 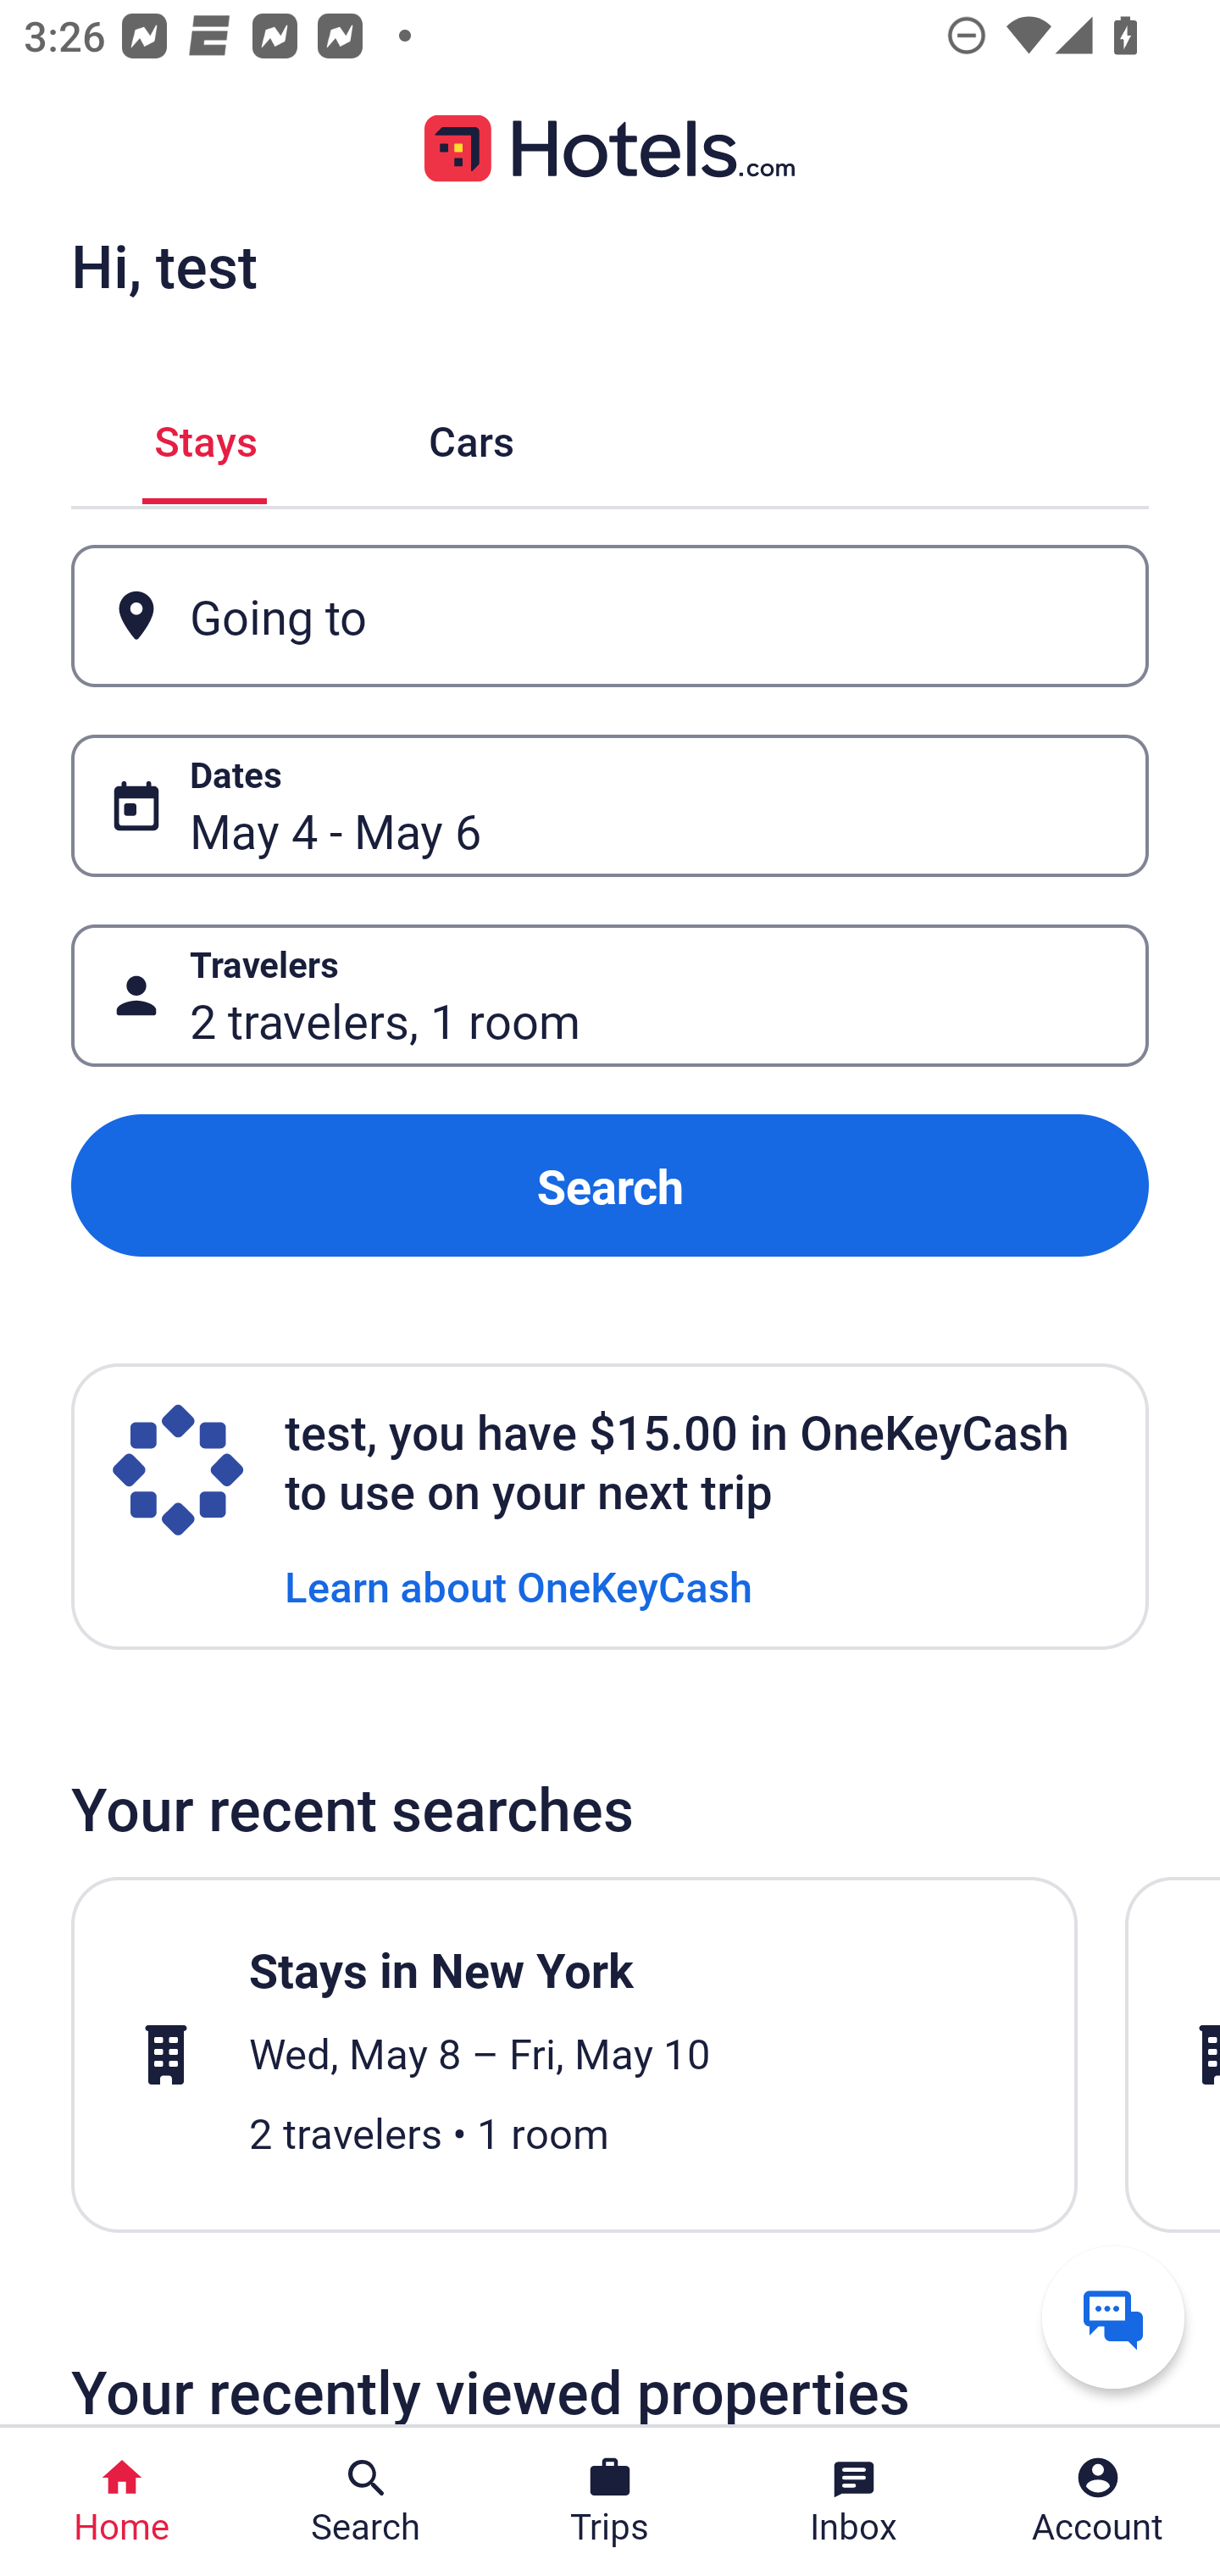 What do you see at coordinates (471, 436) in the screenshot?
I see `Cars` at bounding box center [471, 436].